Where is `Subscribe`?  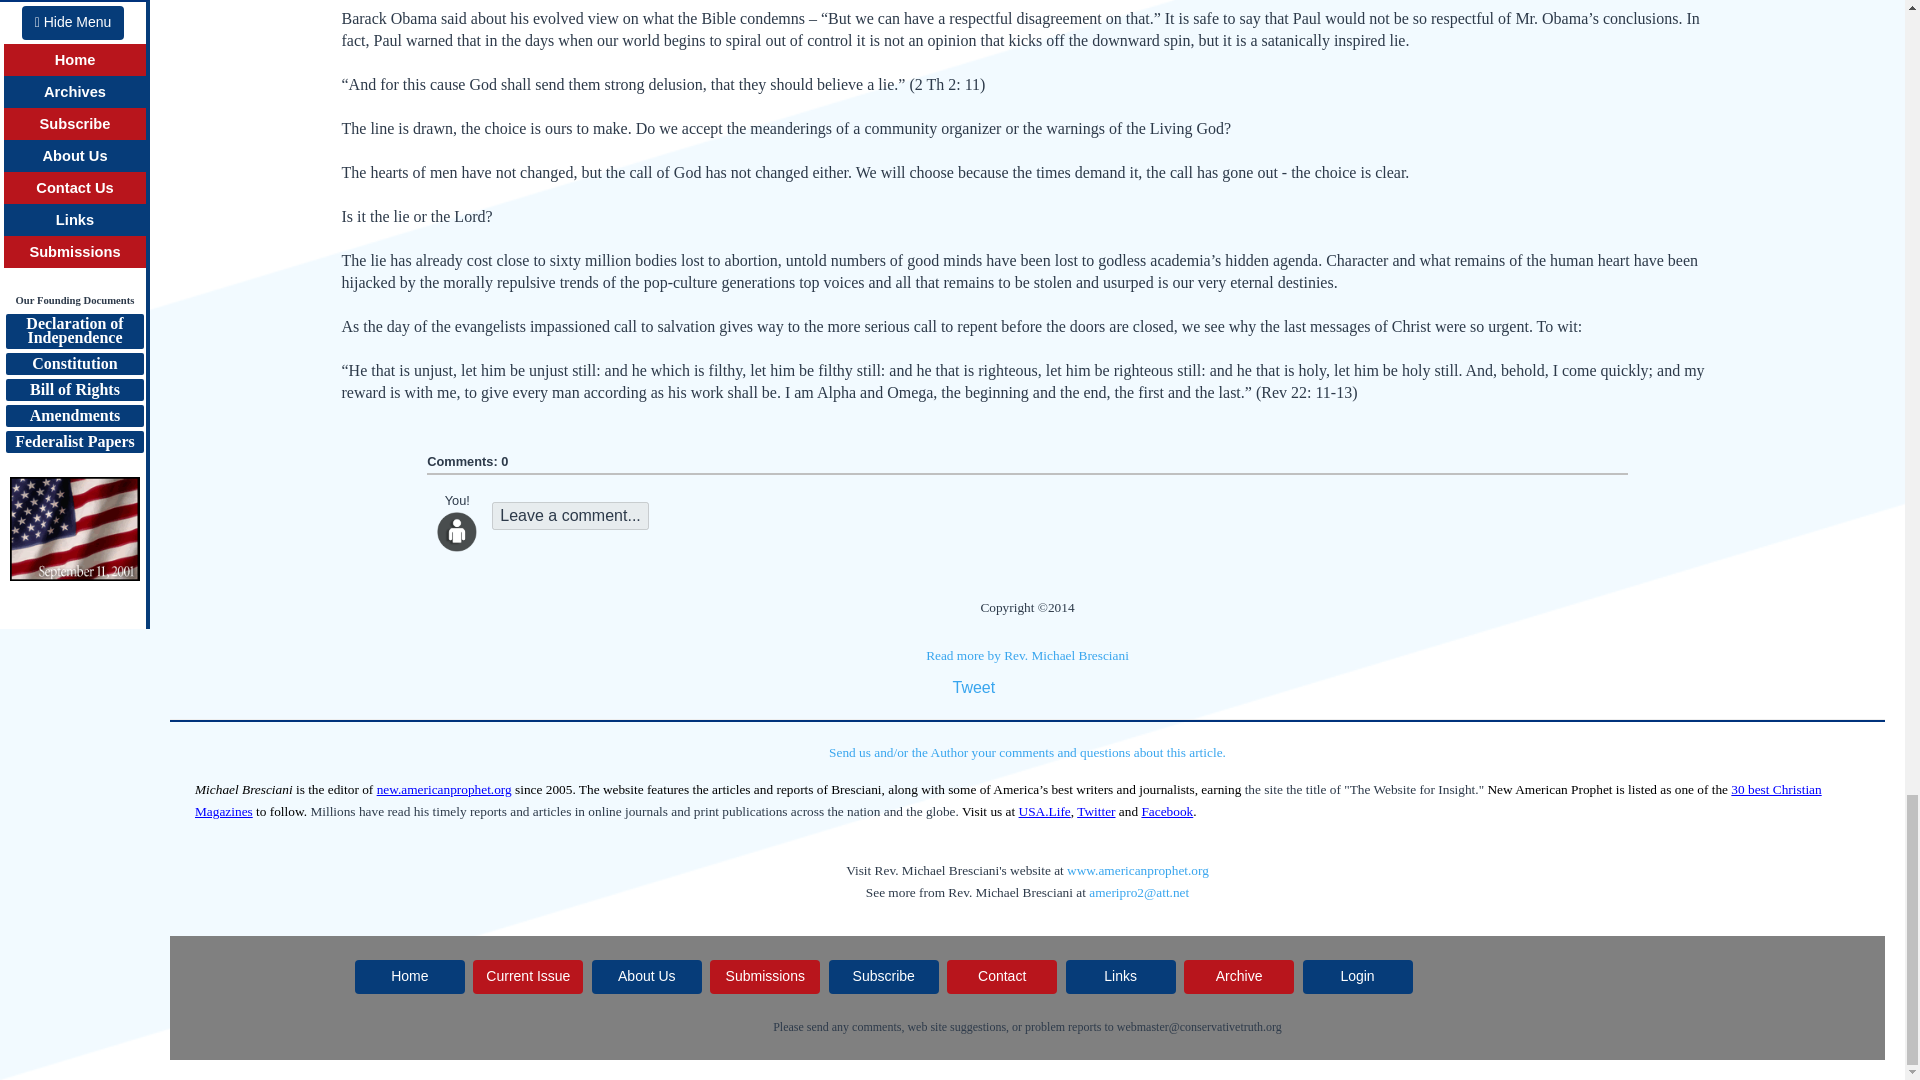 Subscribe is located at coordinates (884, 976).